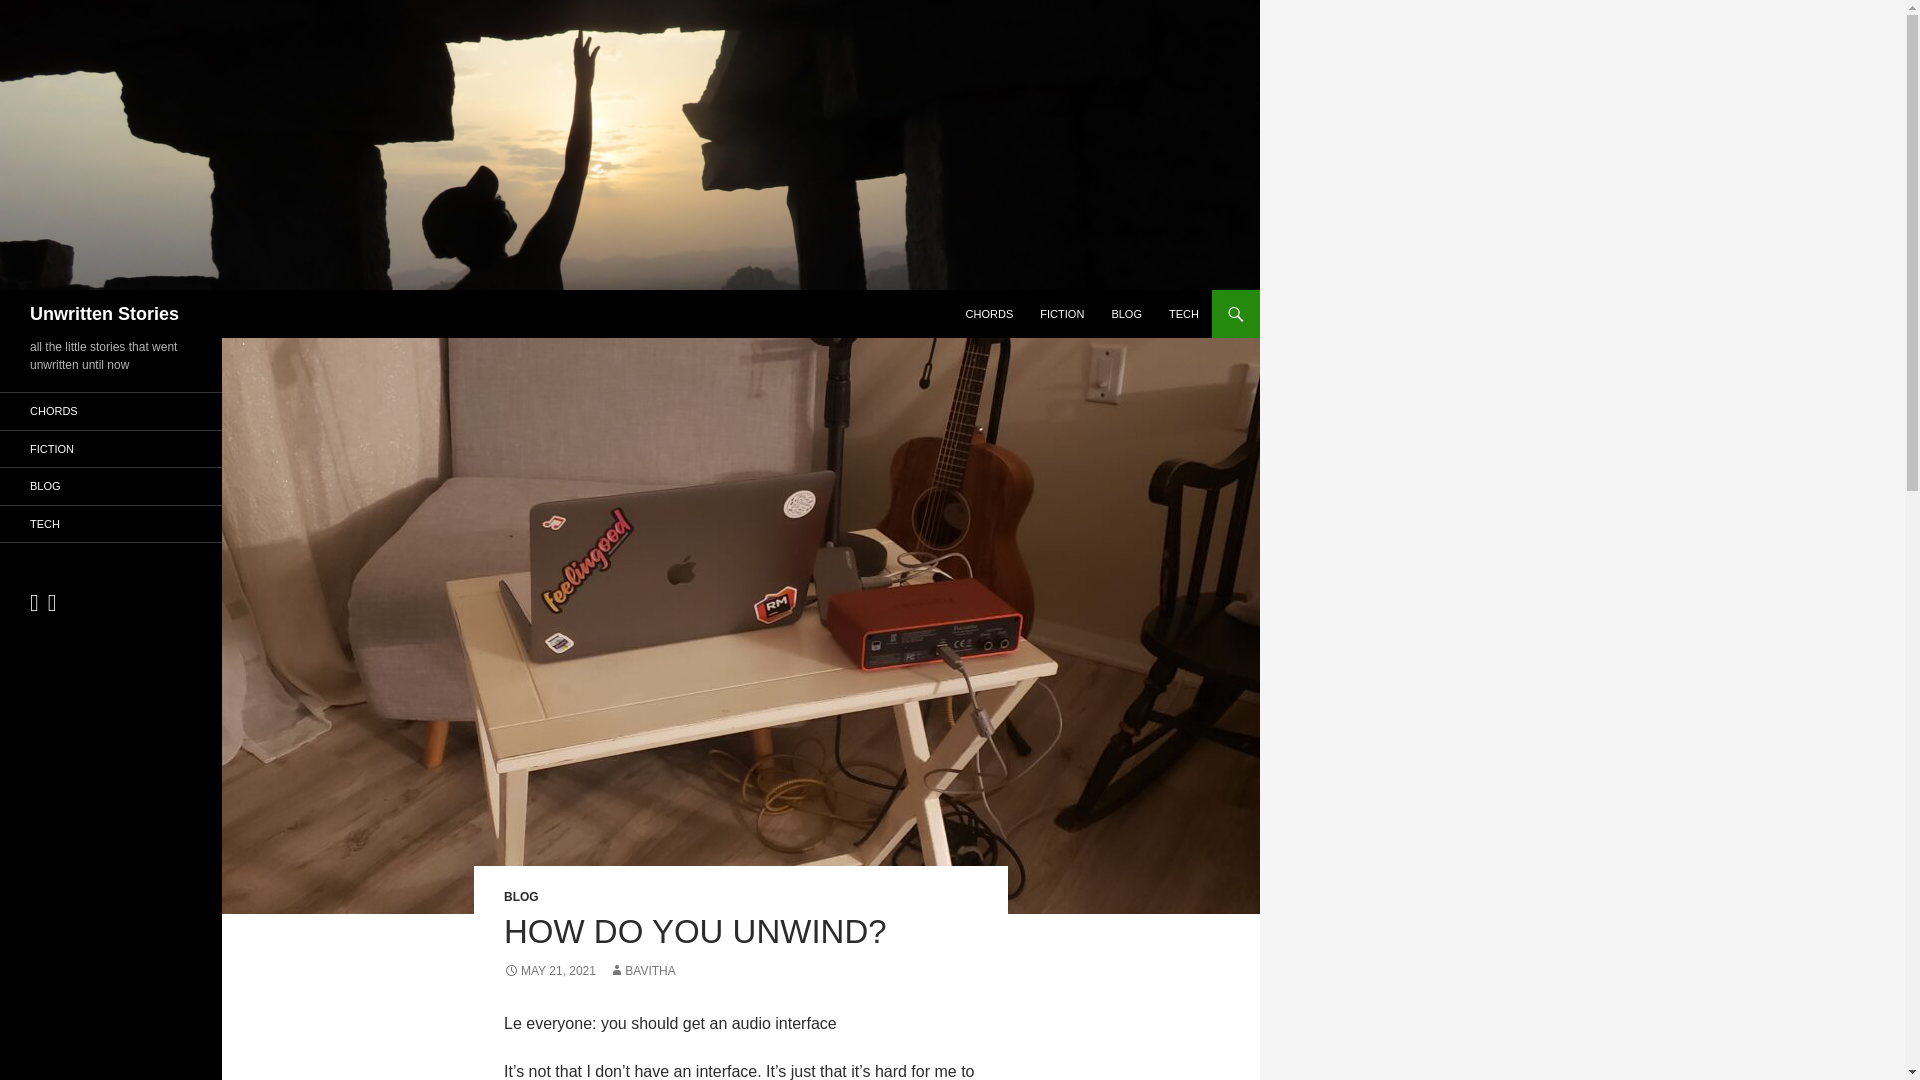  I want to click on CHORDS, so click(111, 411).